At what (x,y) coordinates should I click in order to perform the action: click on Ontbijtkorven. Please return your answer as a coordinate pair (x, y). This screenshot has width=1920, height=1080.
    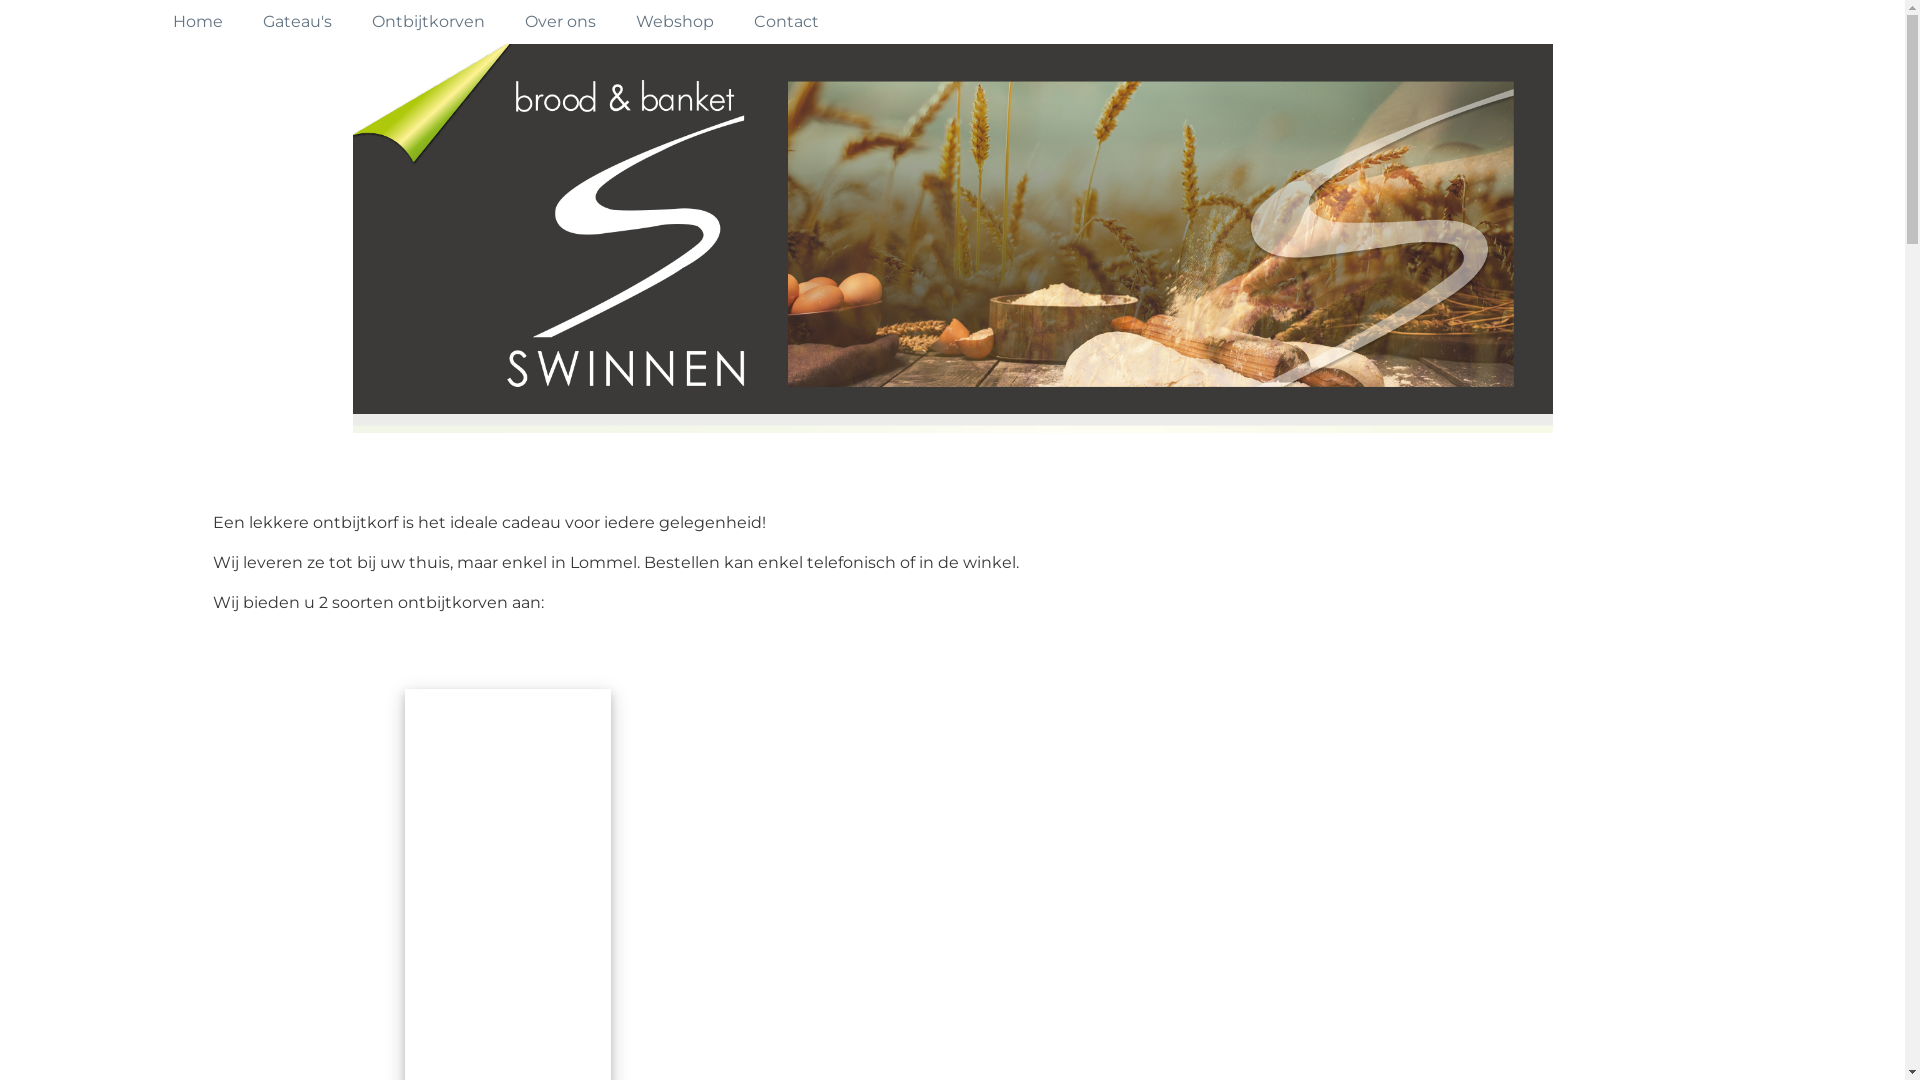
    Looking at the image, I should click on (428, 22).